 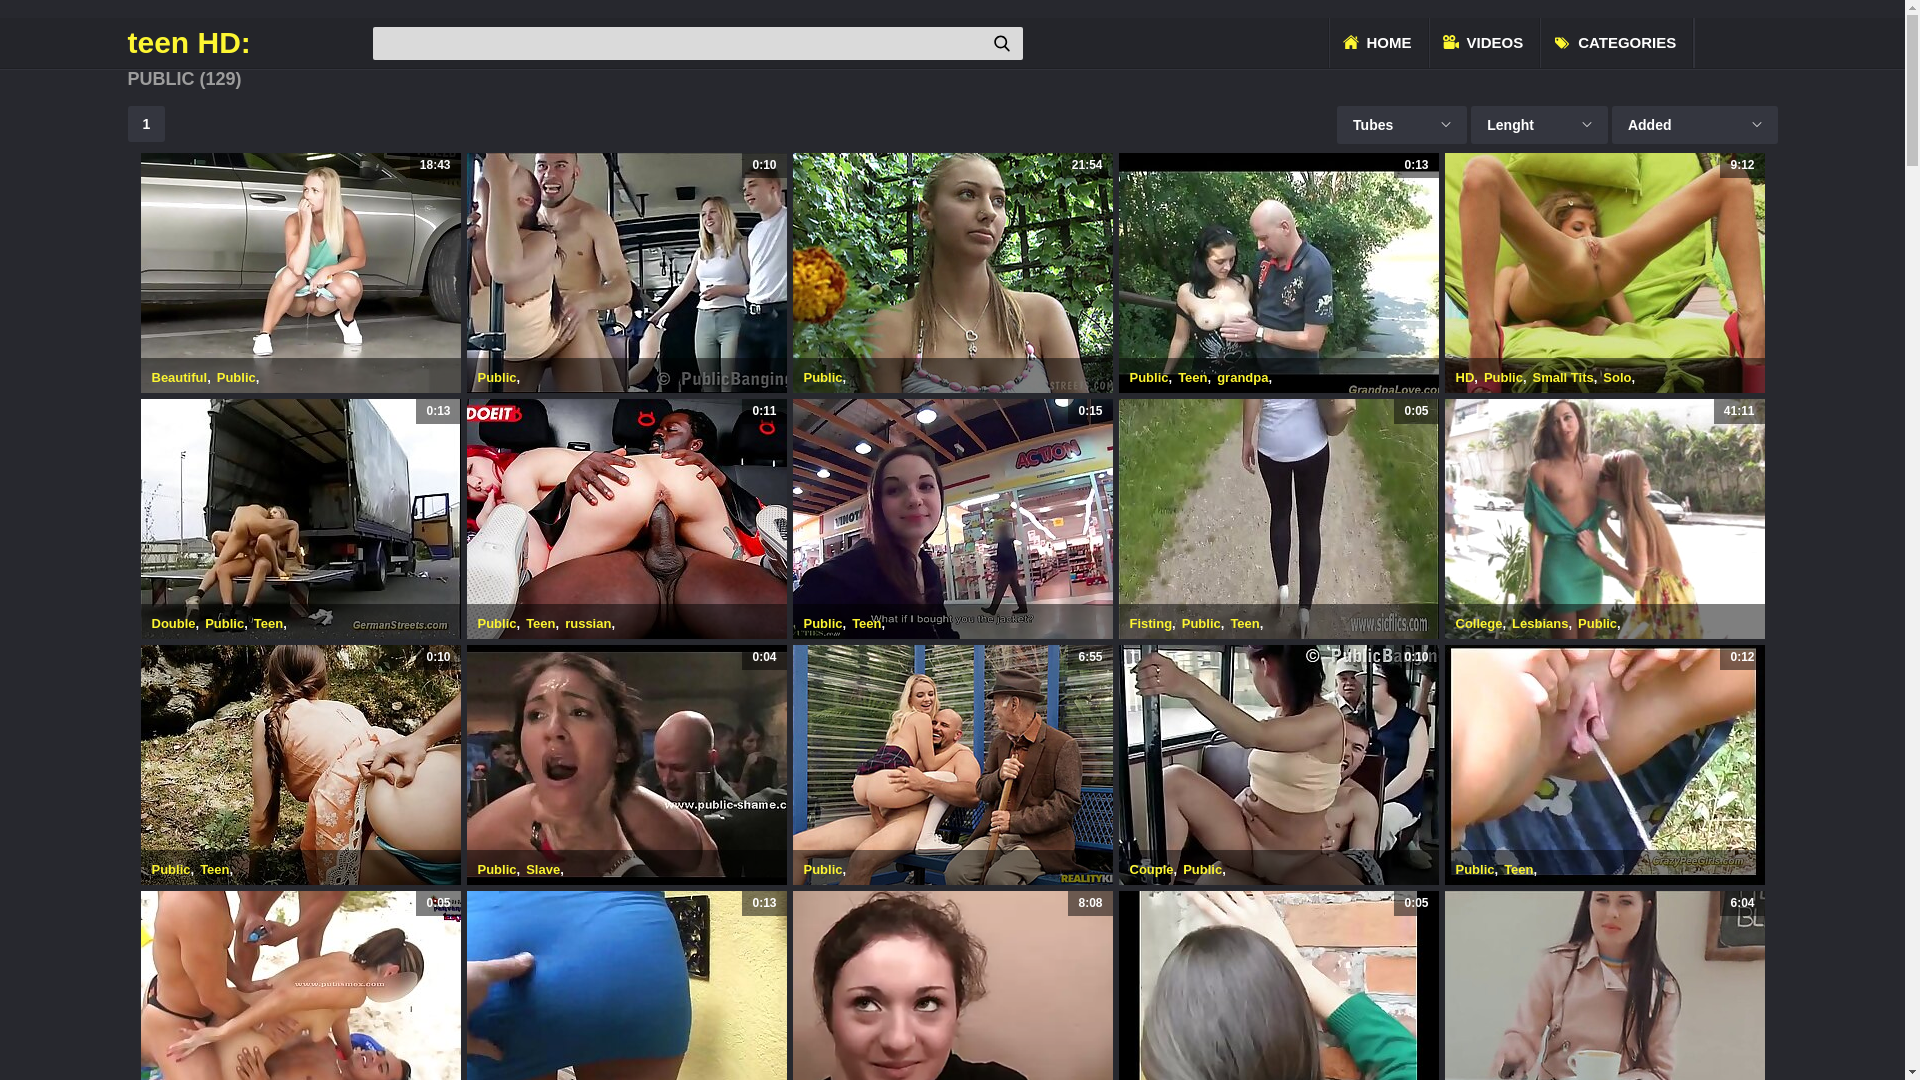 I want to click on VIDEOS, so click(x=1486, y=43).